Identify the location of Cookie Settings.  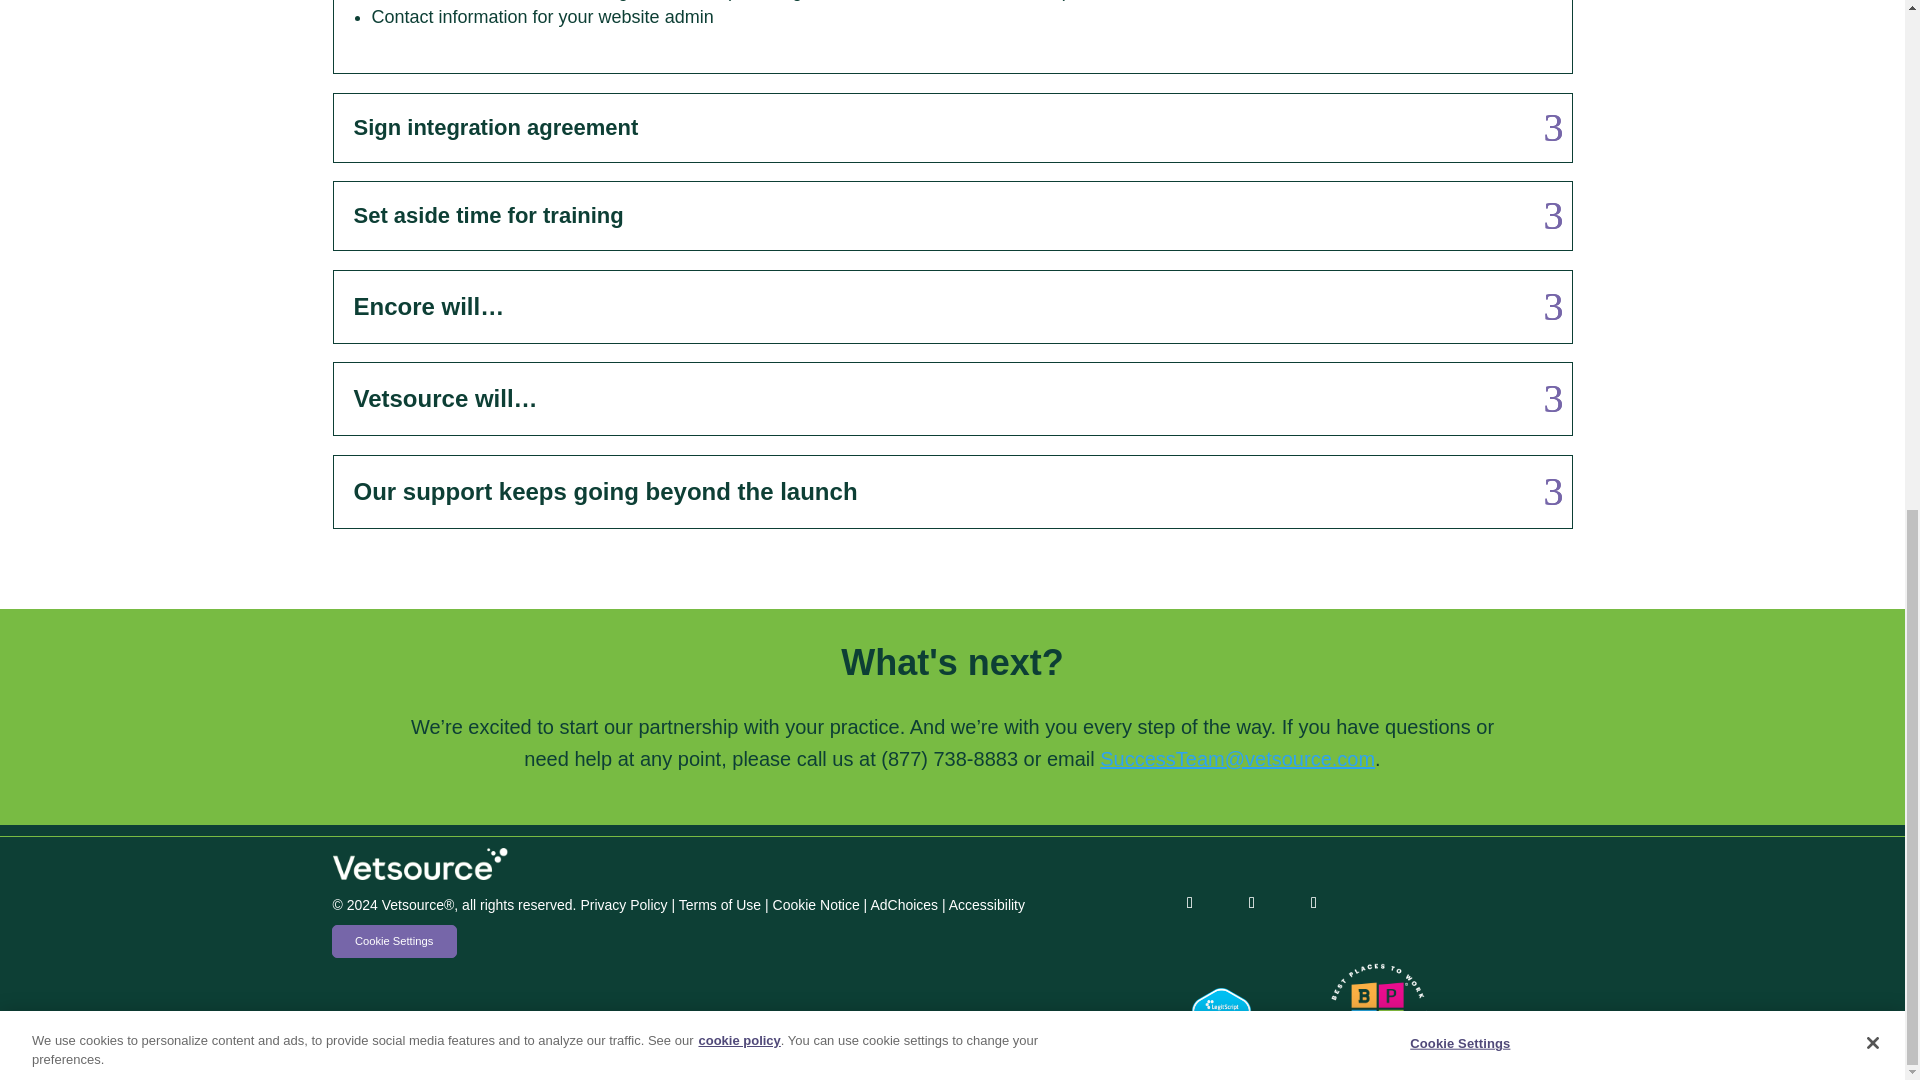
(394, 940).